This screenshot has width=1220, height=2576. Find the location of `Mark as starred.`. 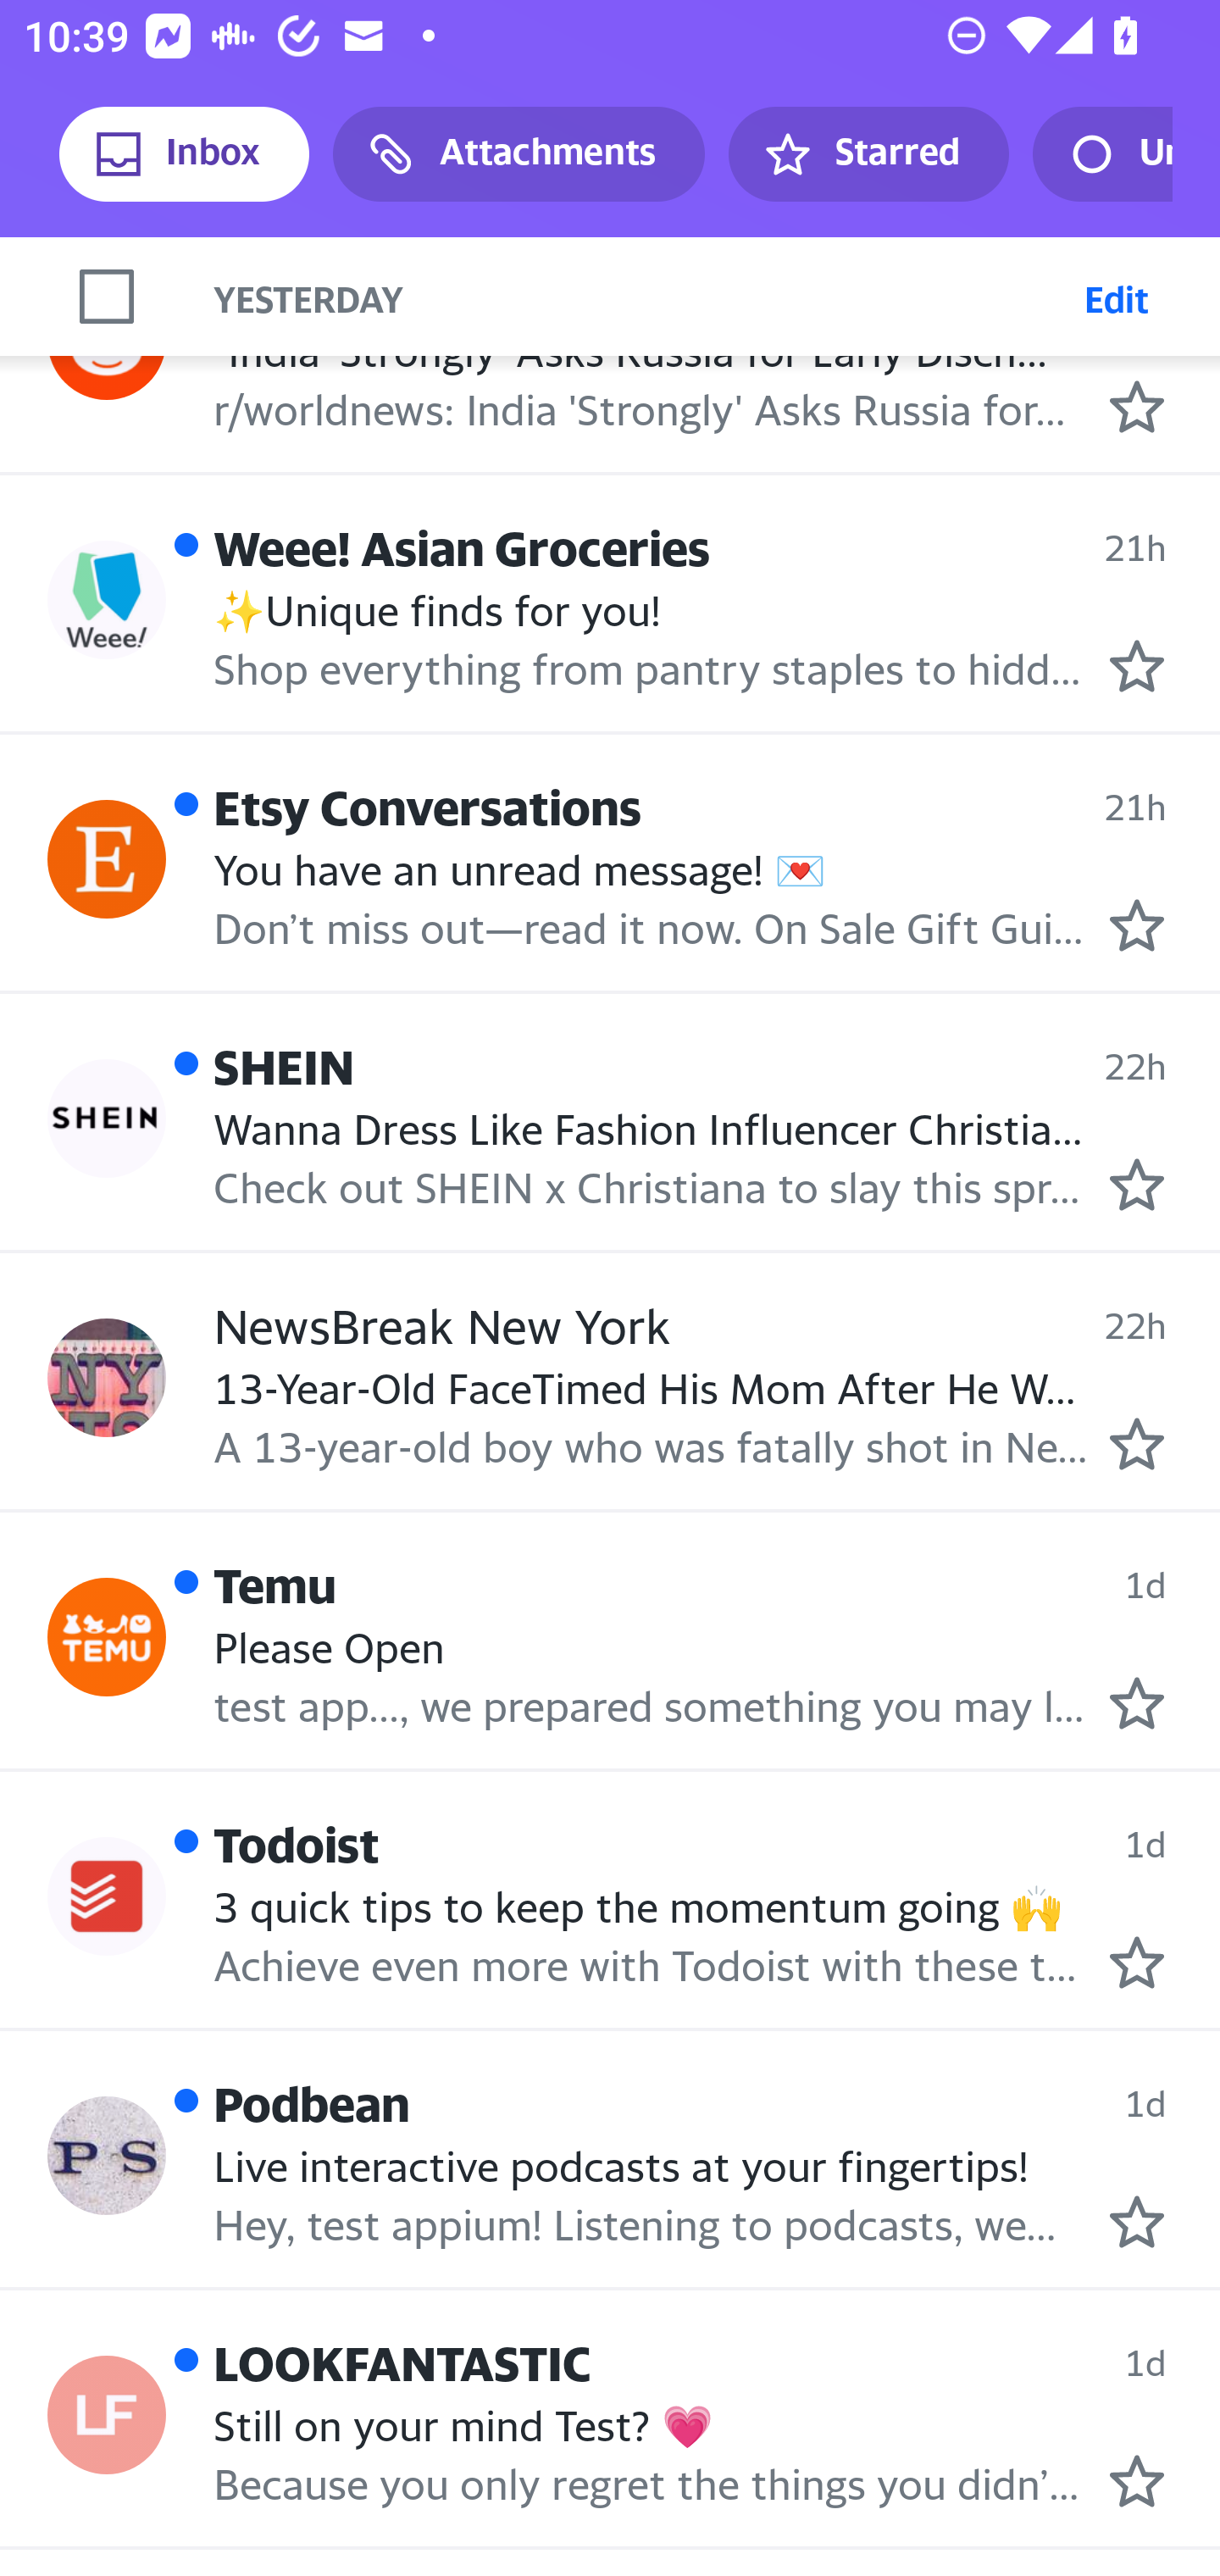

Mark as starred. is located at coordinates (1137, 1443).